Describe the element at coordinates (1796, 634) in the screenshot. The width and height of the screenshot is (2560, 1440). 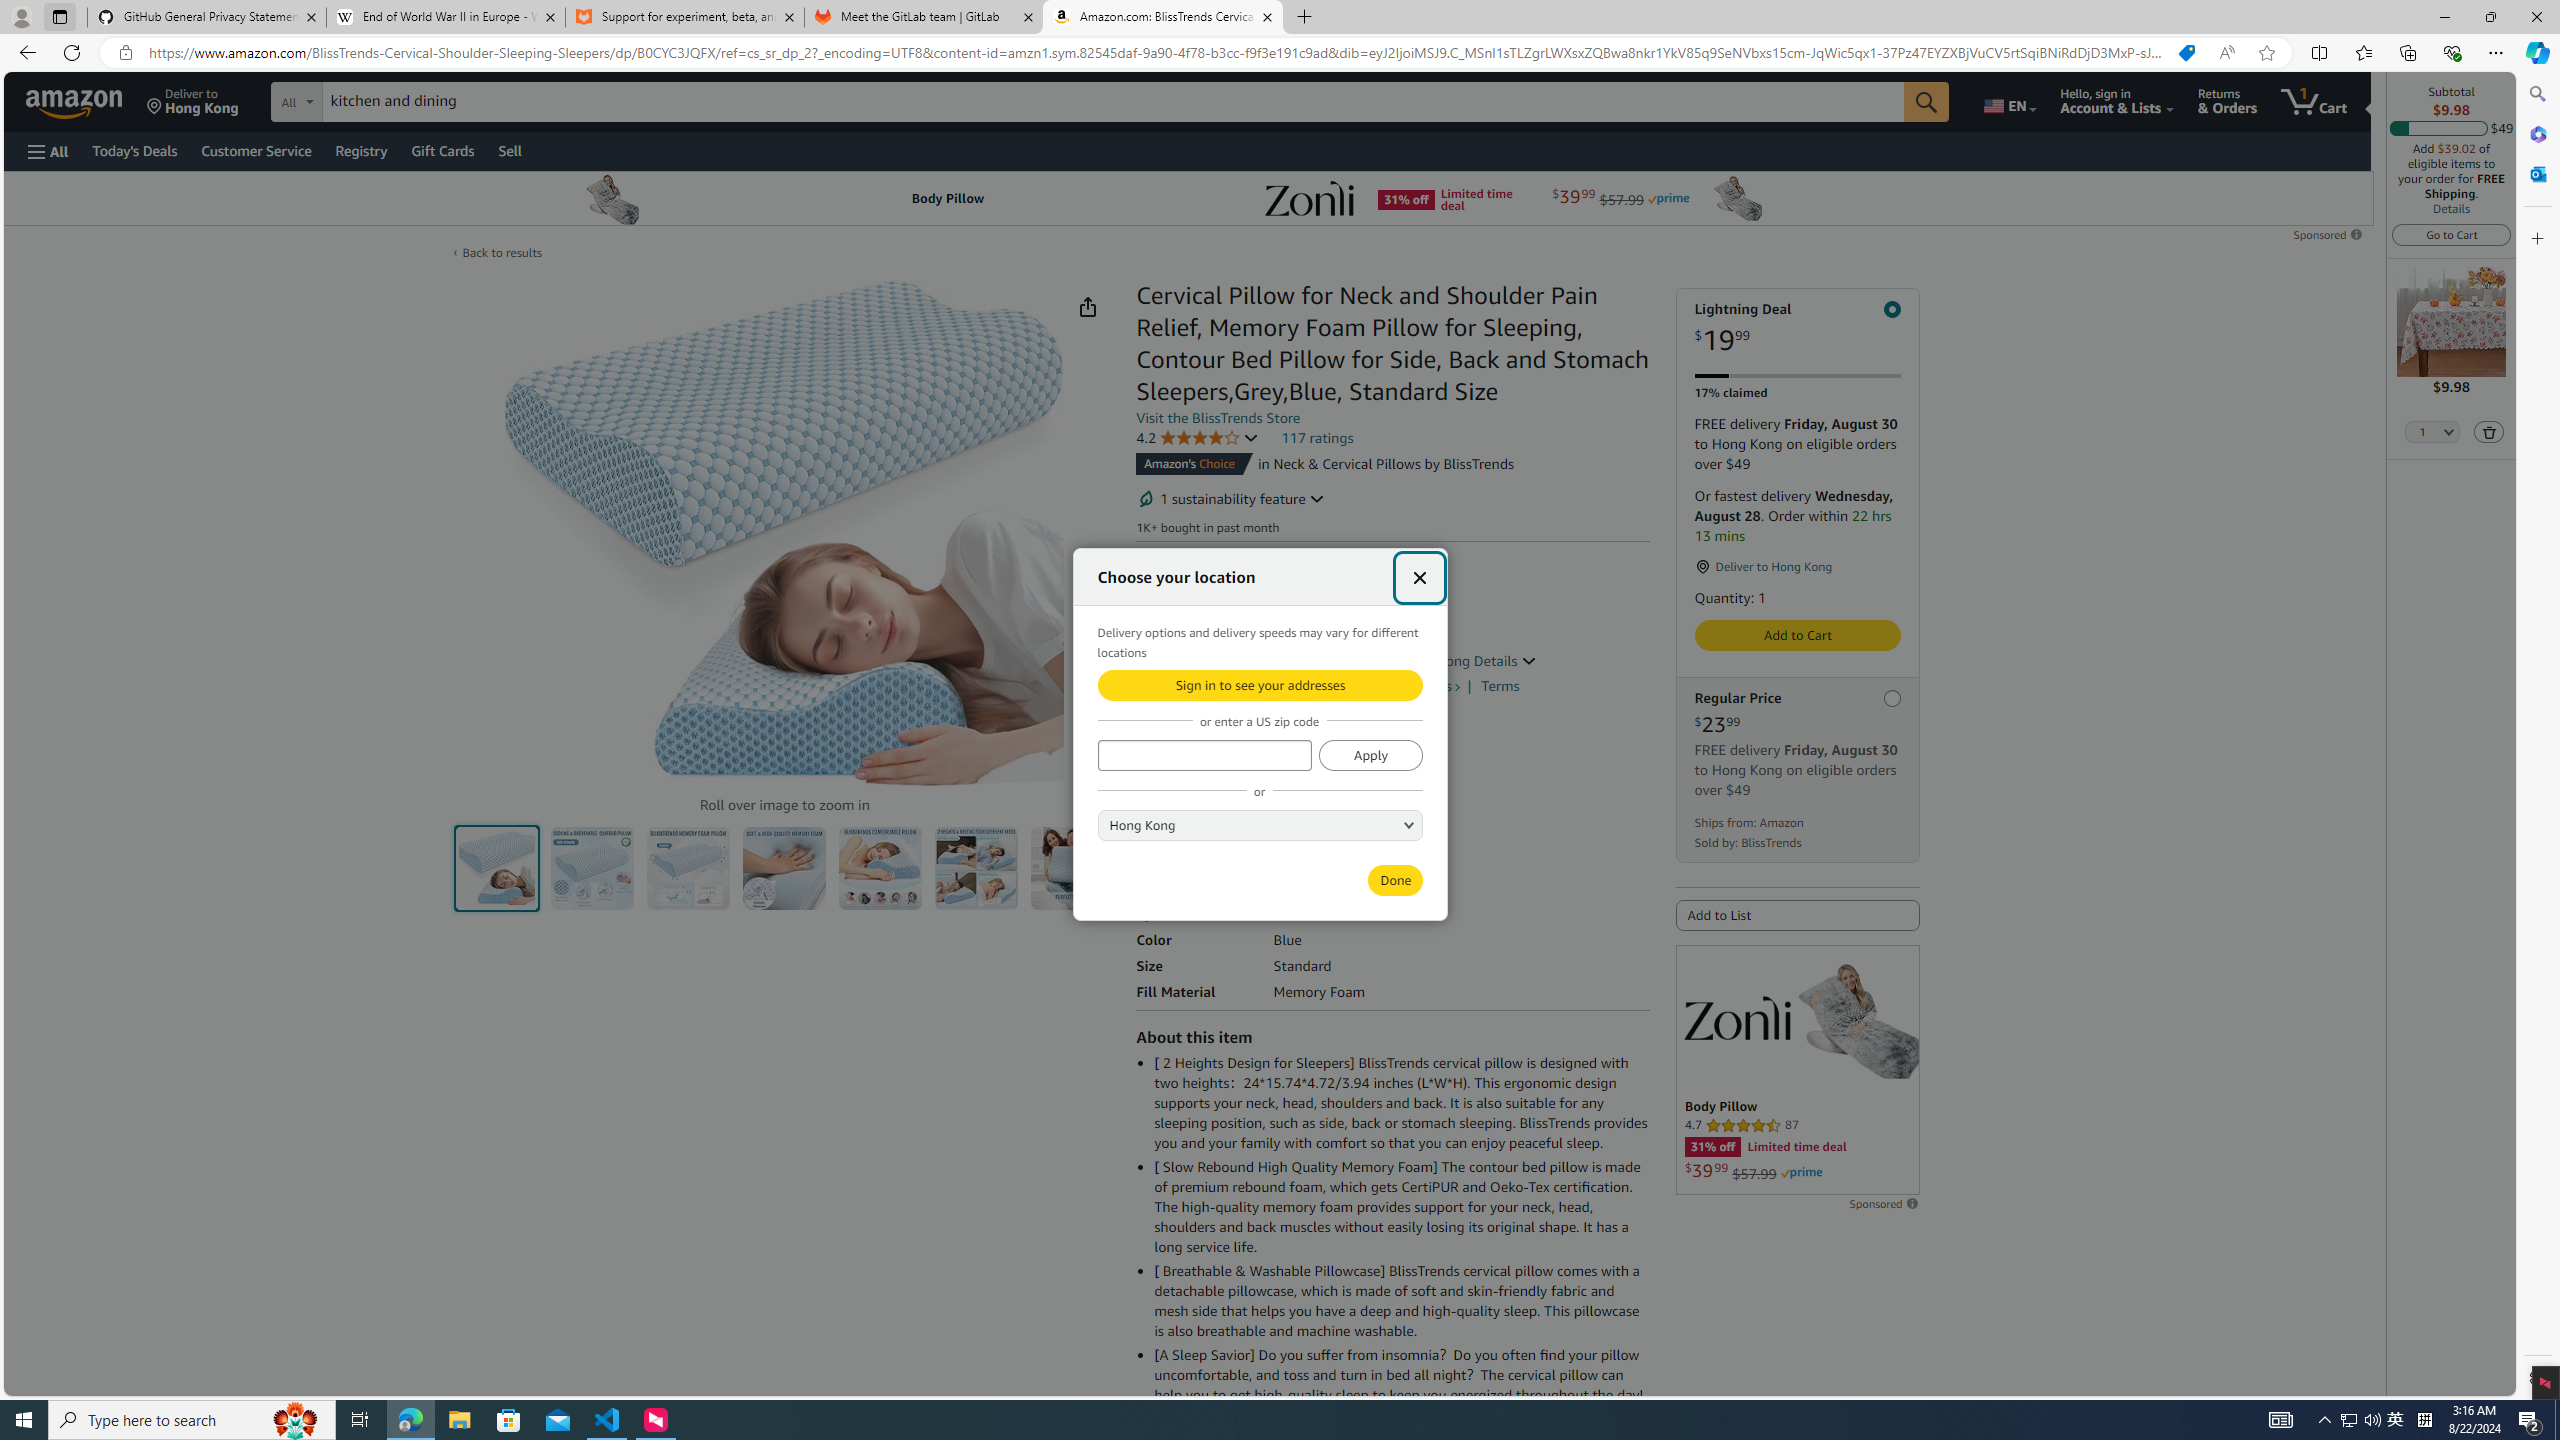
I see `Add to Cart` at that location.